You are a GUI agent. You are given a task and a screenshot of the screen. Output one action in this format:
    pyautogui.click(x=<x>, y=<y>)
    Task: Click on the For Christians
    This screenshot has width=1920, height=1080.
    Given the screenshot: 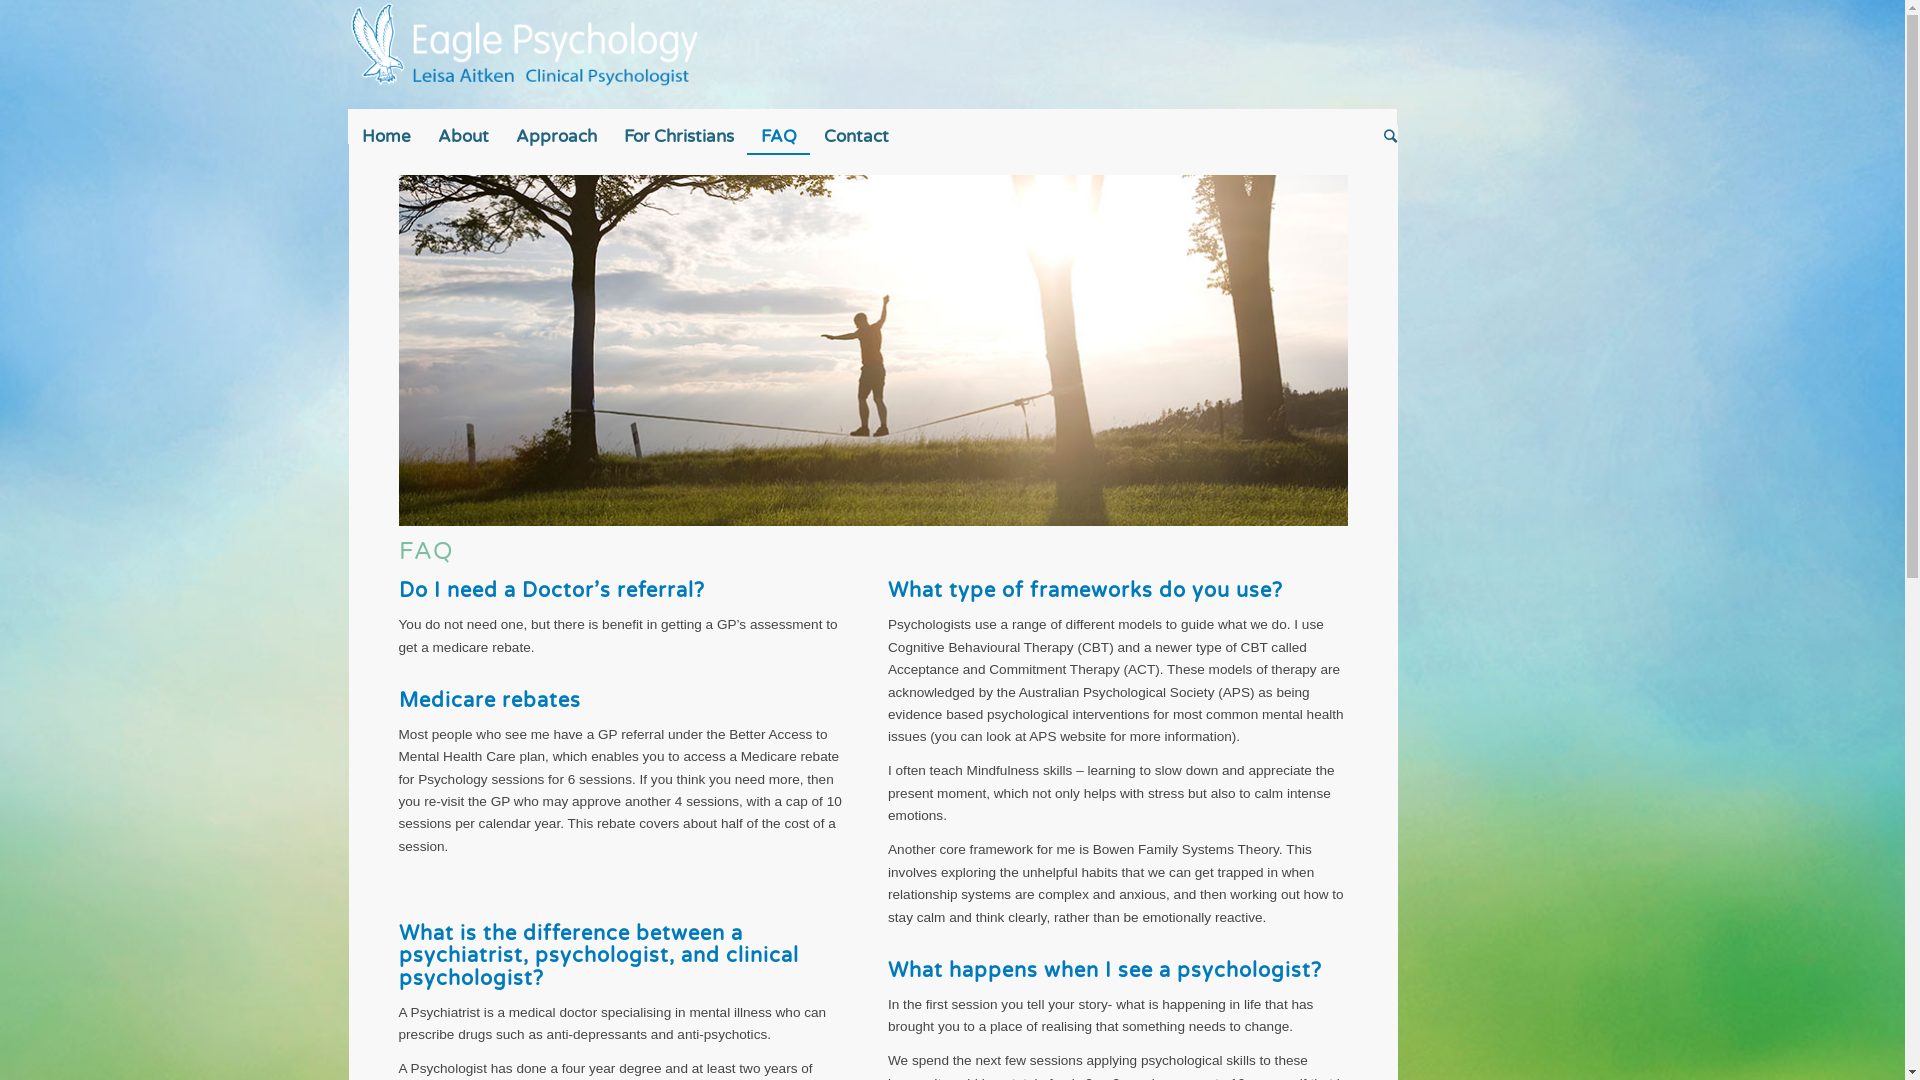 What is the action you would take?
    pyautogui.click(x=678, y=136)
    